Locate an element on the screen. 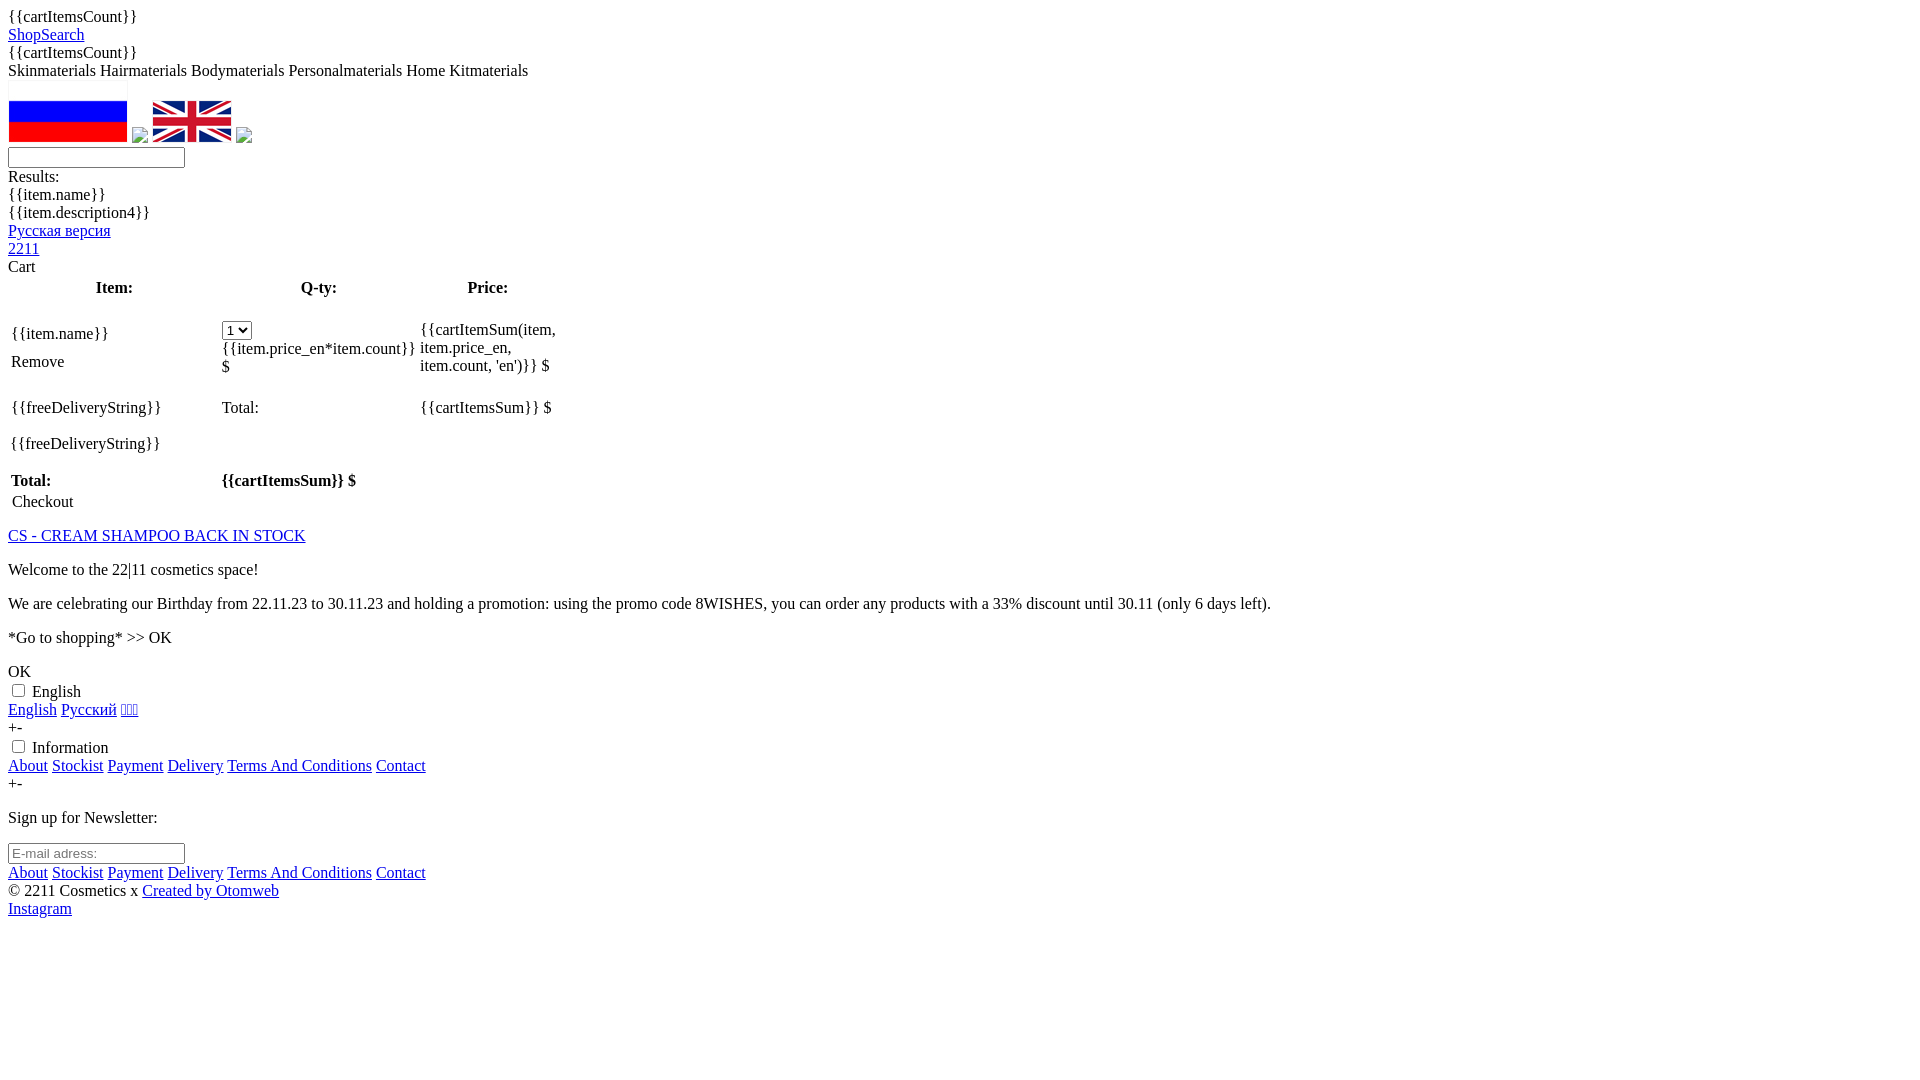 This screenshot has width=1920, height=1080. Contact is located at coordinates (401, 872).